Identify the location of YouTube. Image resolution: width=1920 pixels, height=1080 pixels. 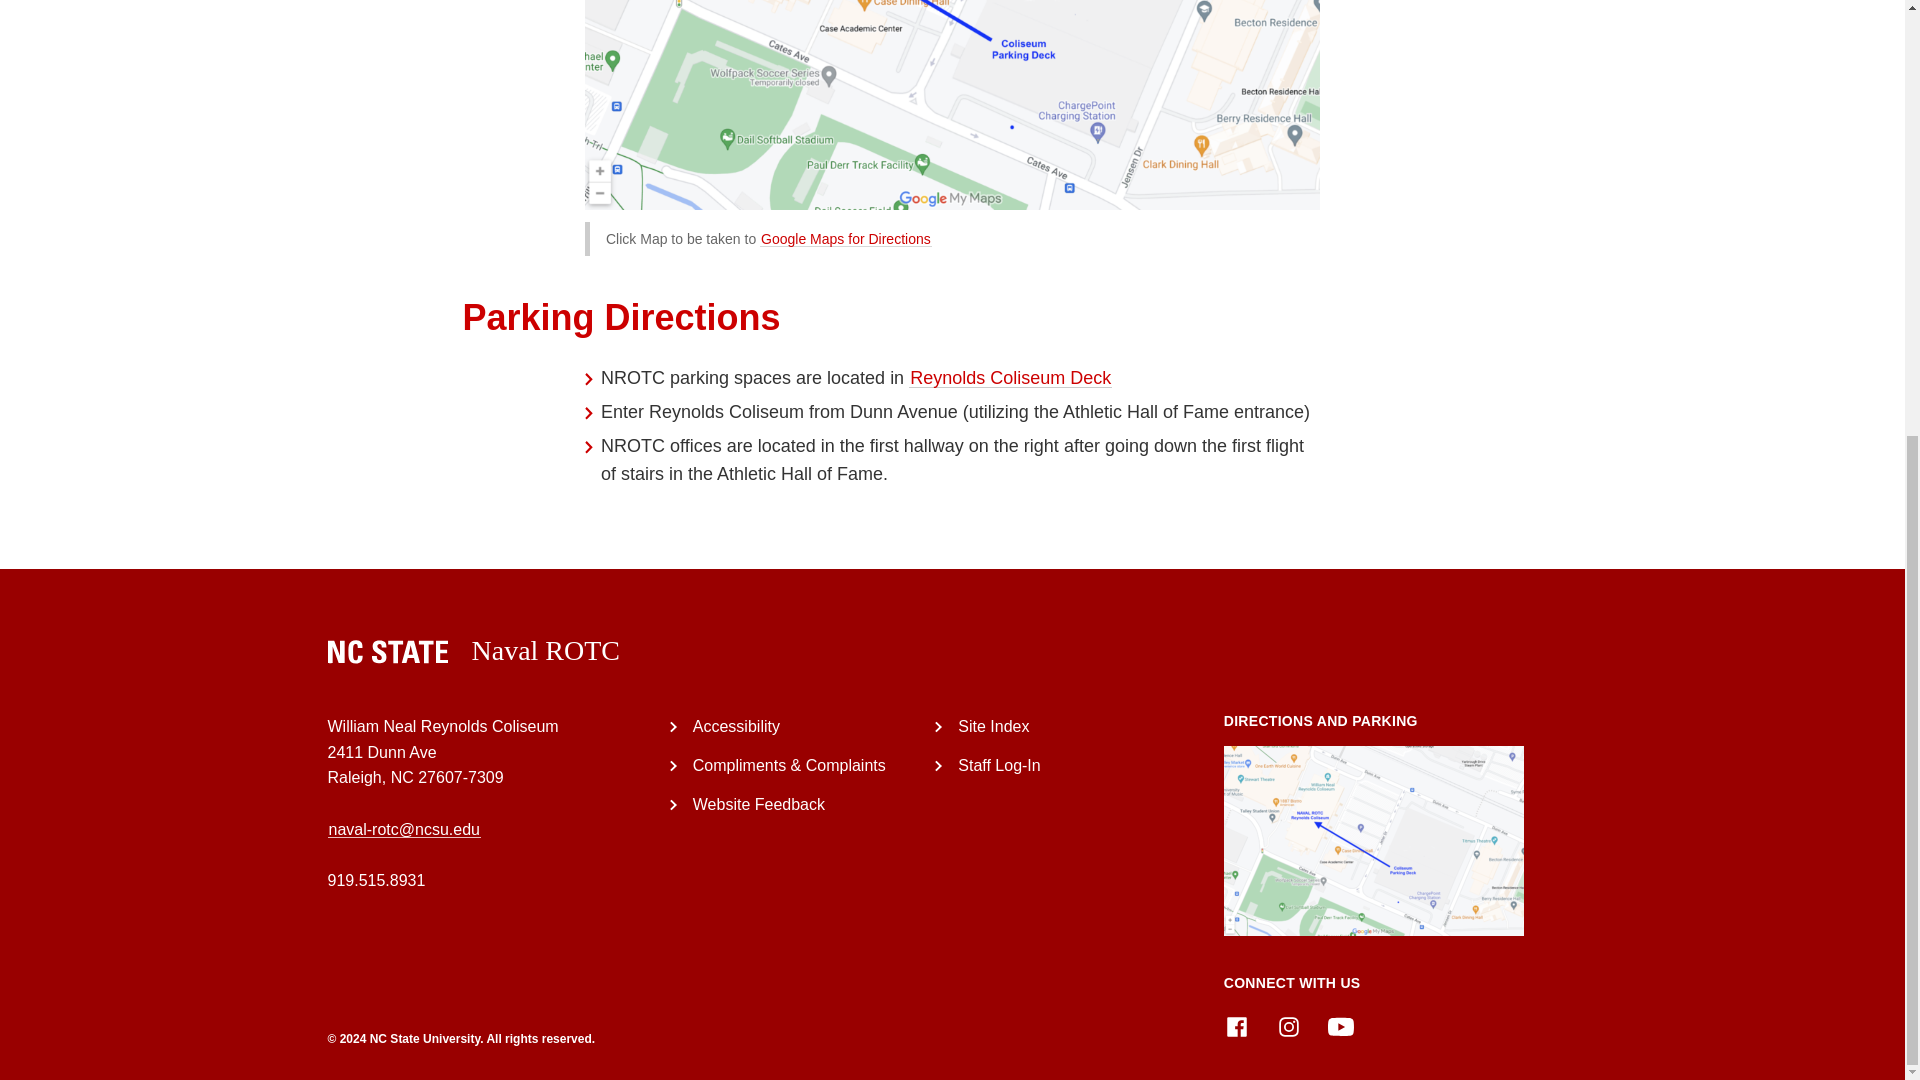
(1340, 1027).